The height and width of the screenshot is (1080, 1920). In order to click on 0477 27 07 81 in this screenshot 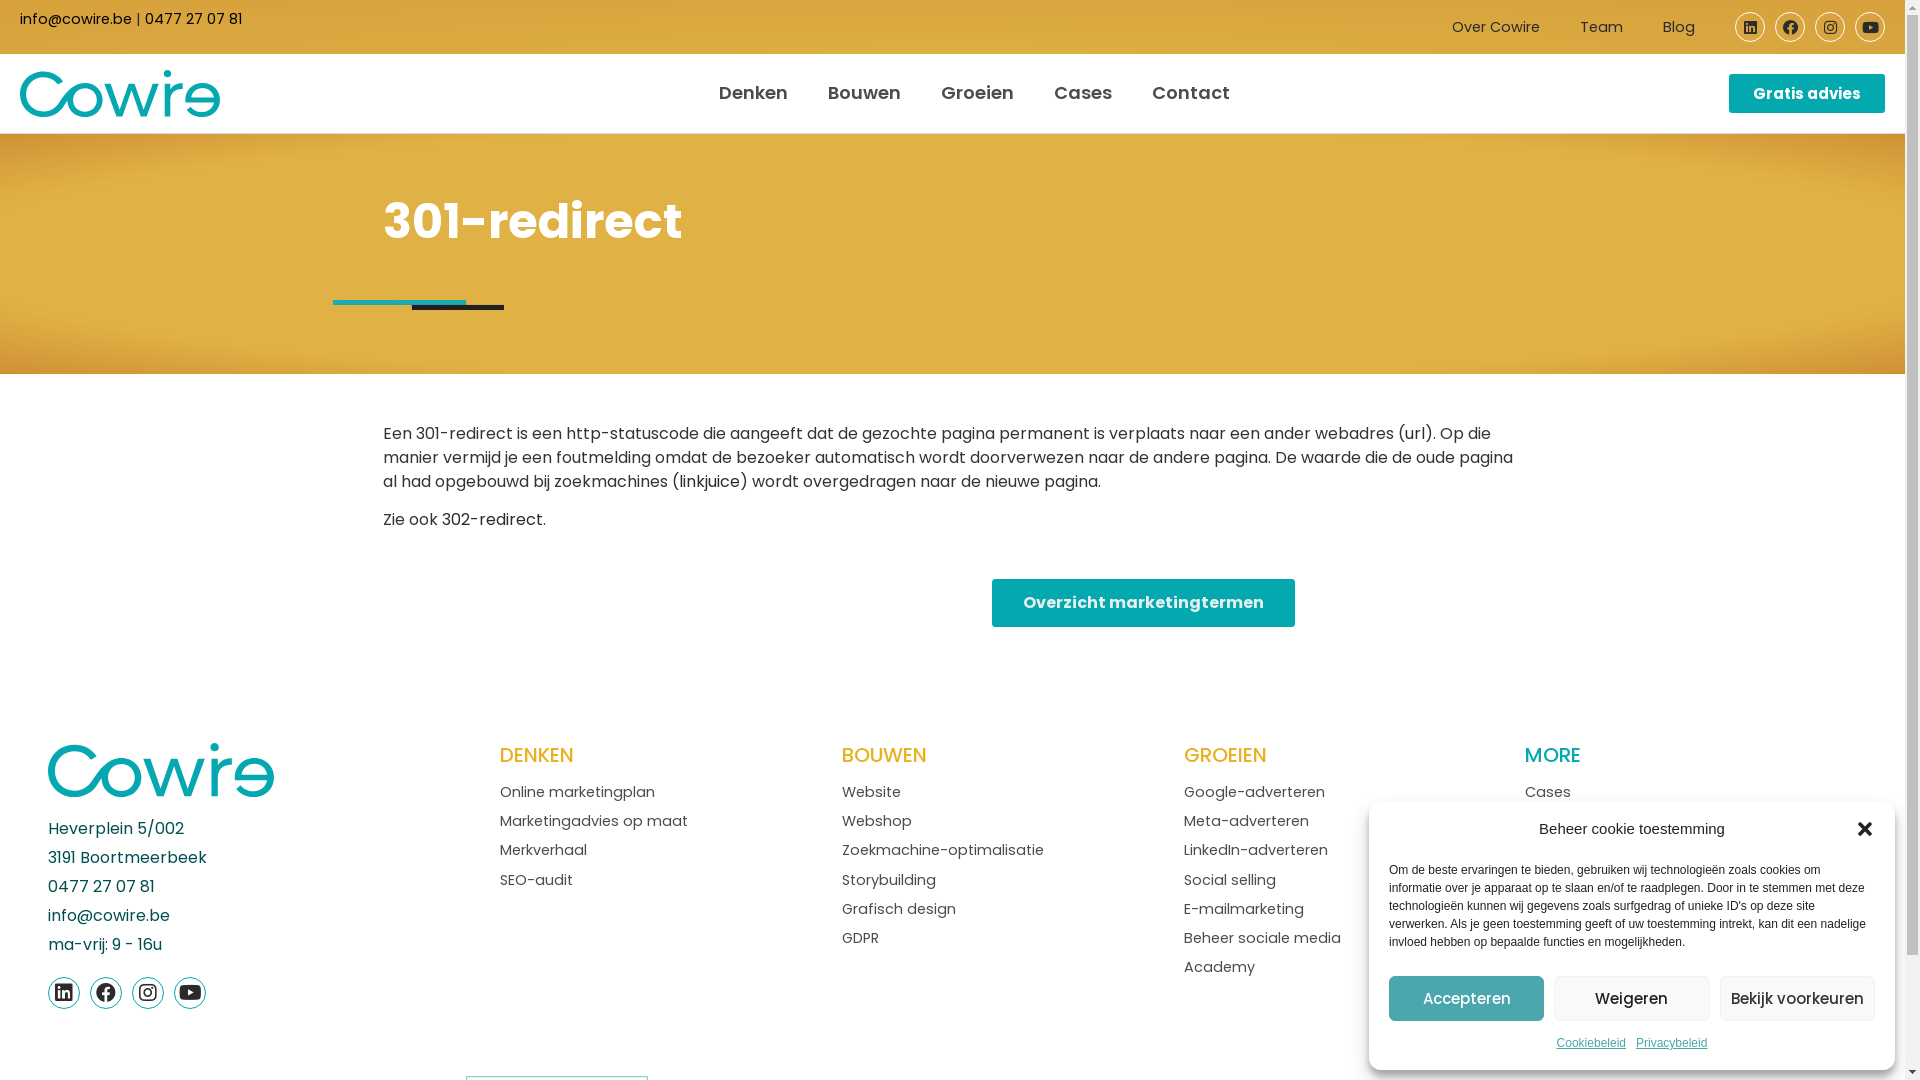, I will do `click(194, 19)`.